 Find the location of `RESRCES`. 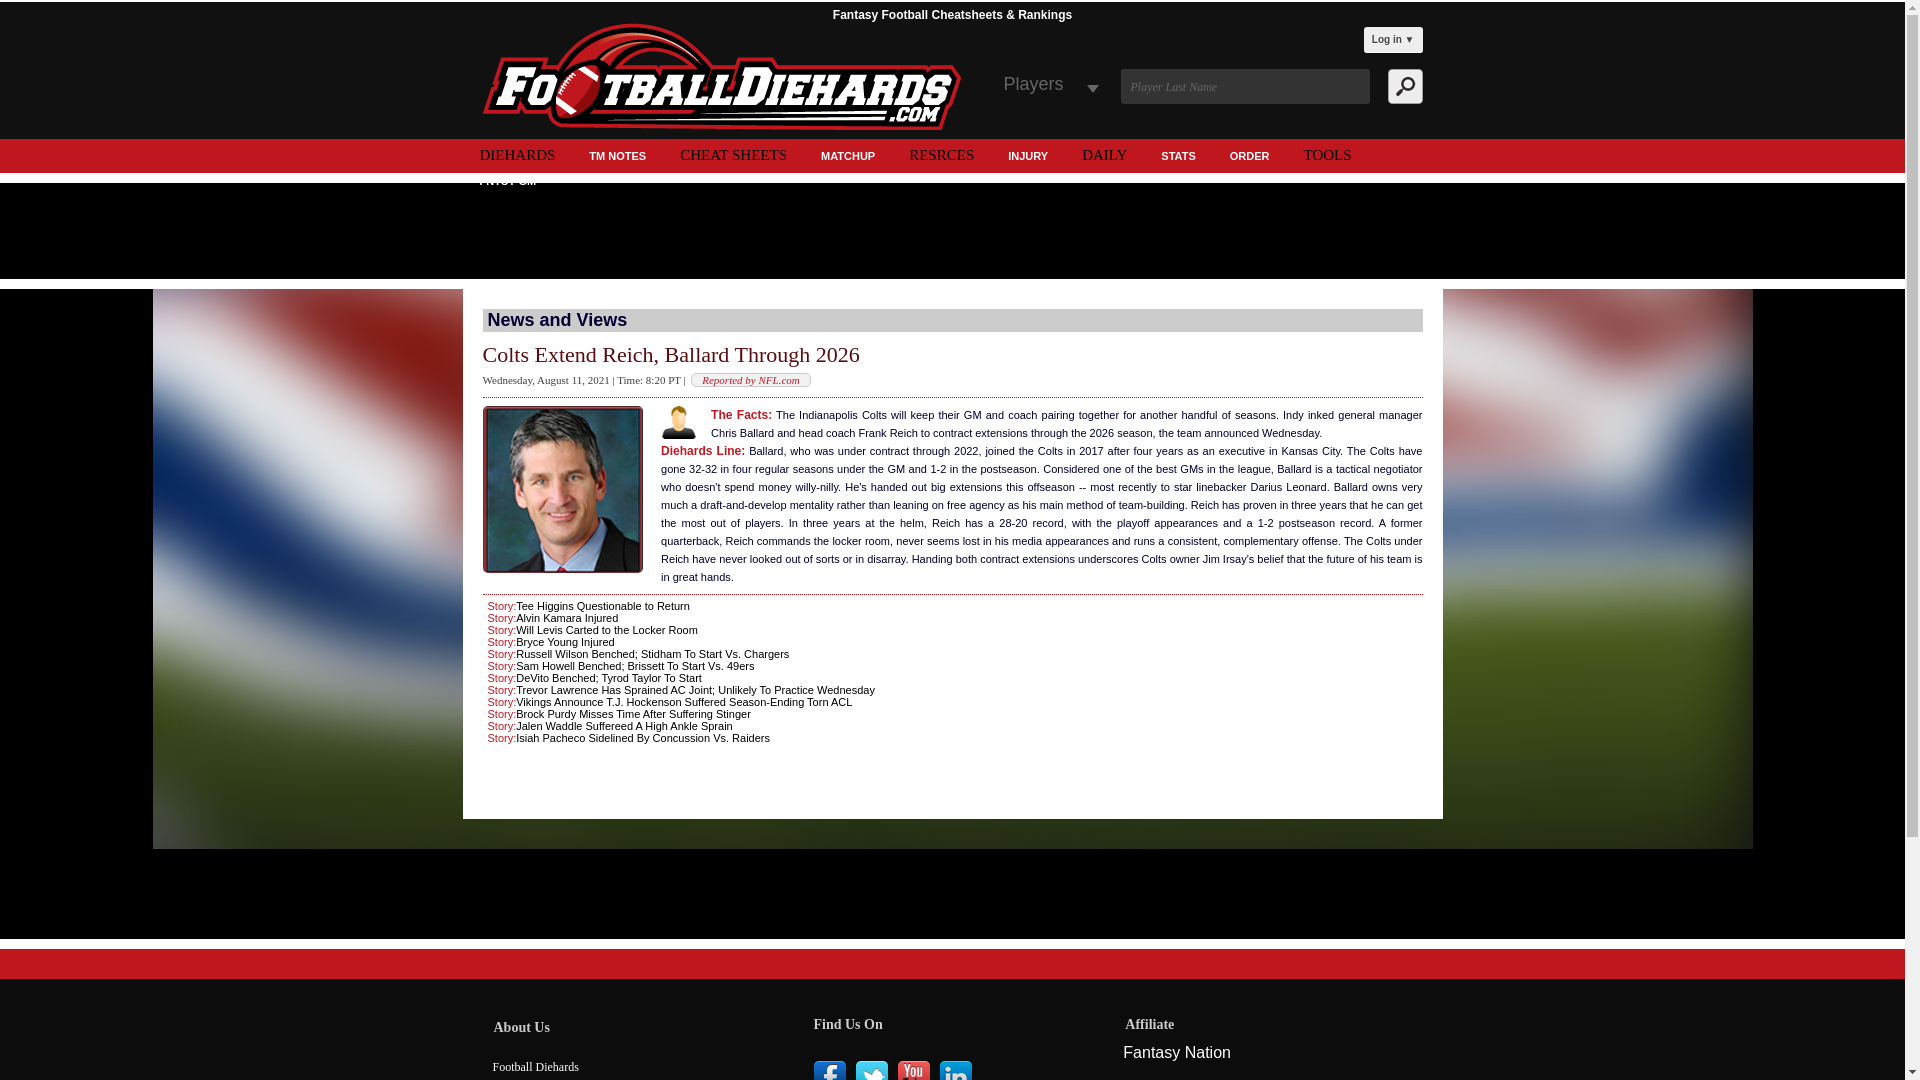

RESRCES is located at coordinates (941, 154).